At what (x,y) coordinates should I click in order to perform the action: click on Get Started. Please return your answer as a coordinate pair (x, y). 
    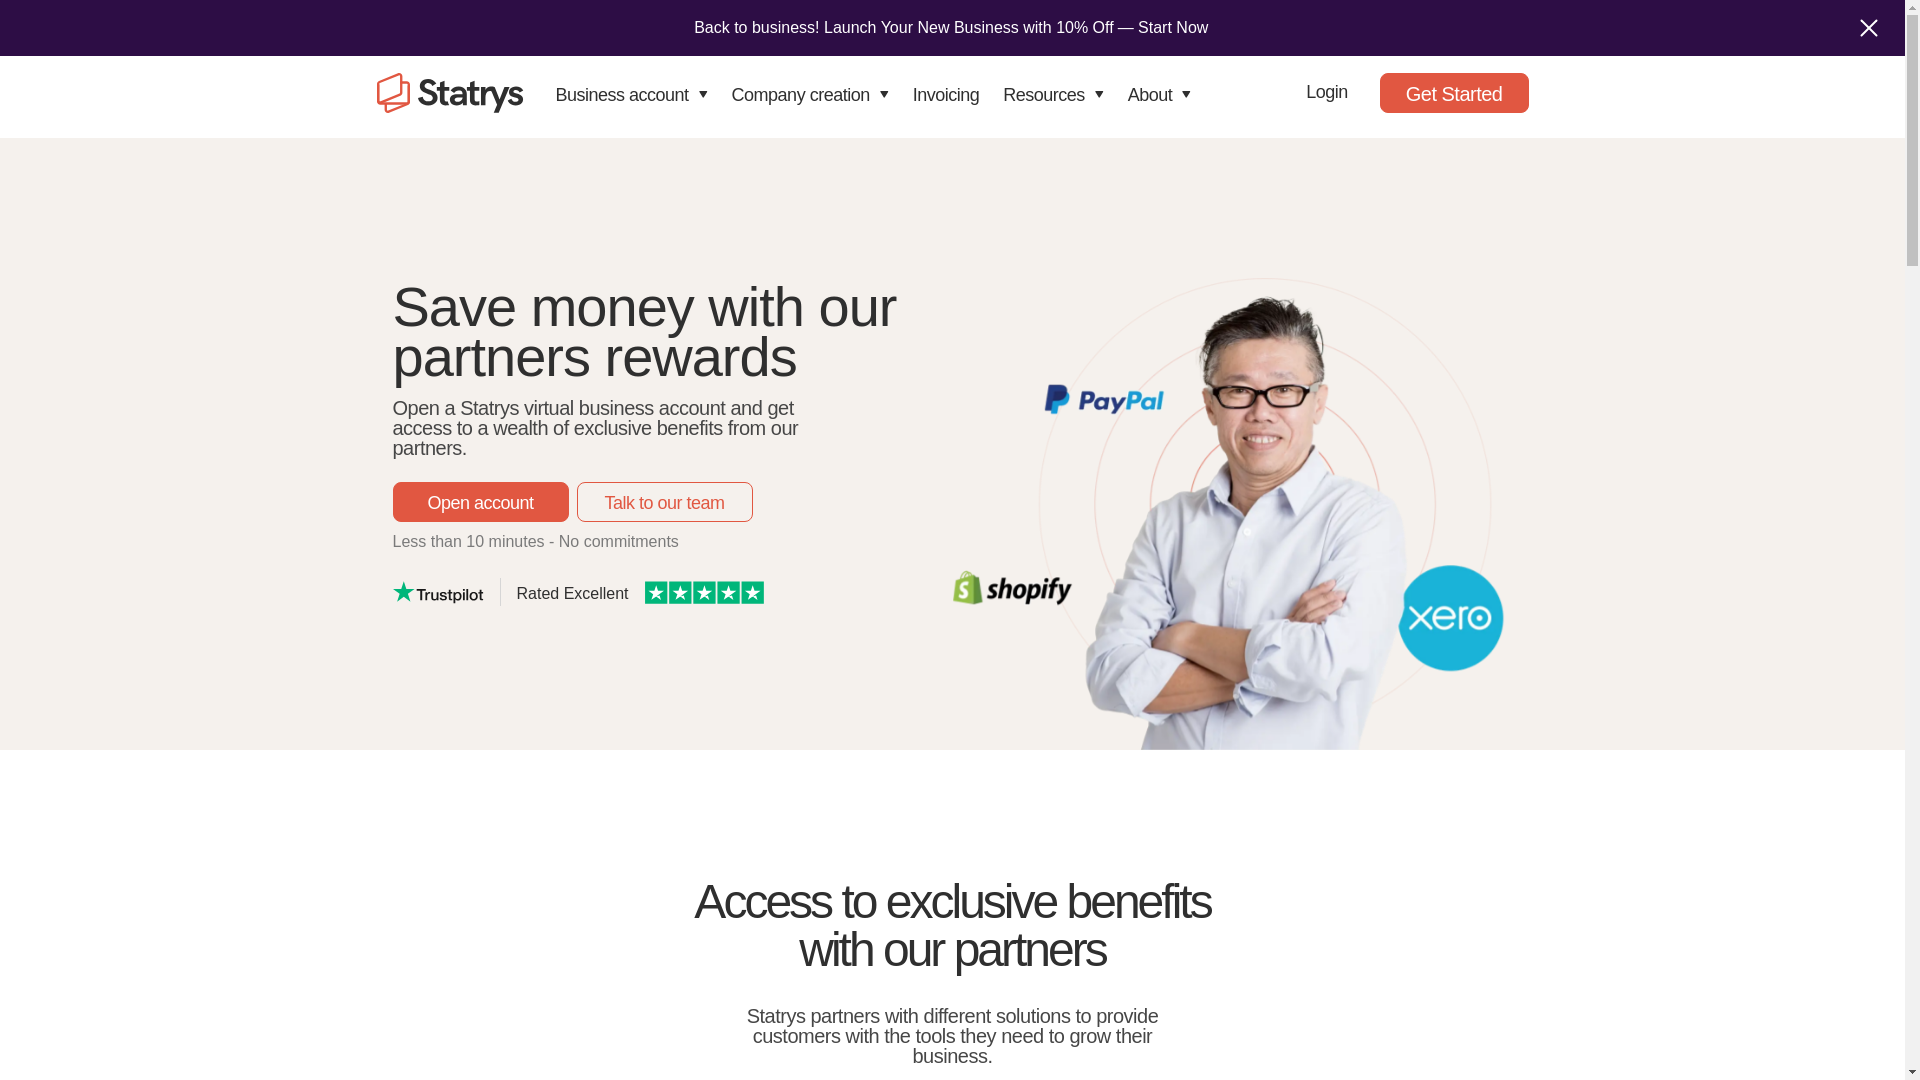
    Looking at the image, I should click on (1454, 93).